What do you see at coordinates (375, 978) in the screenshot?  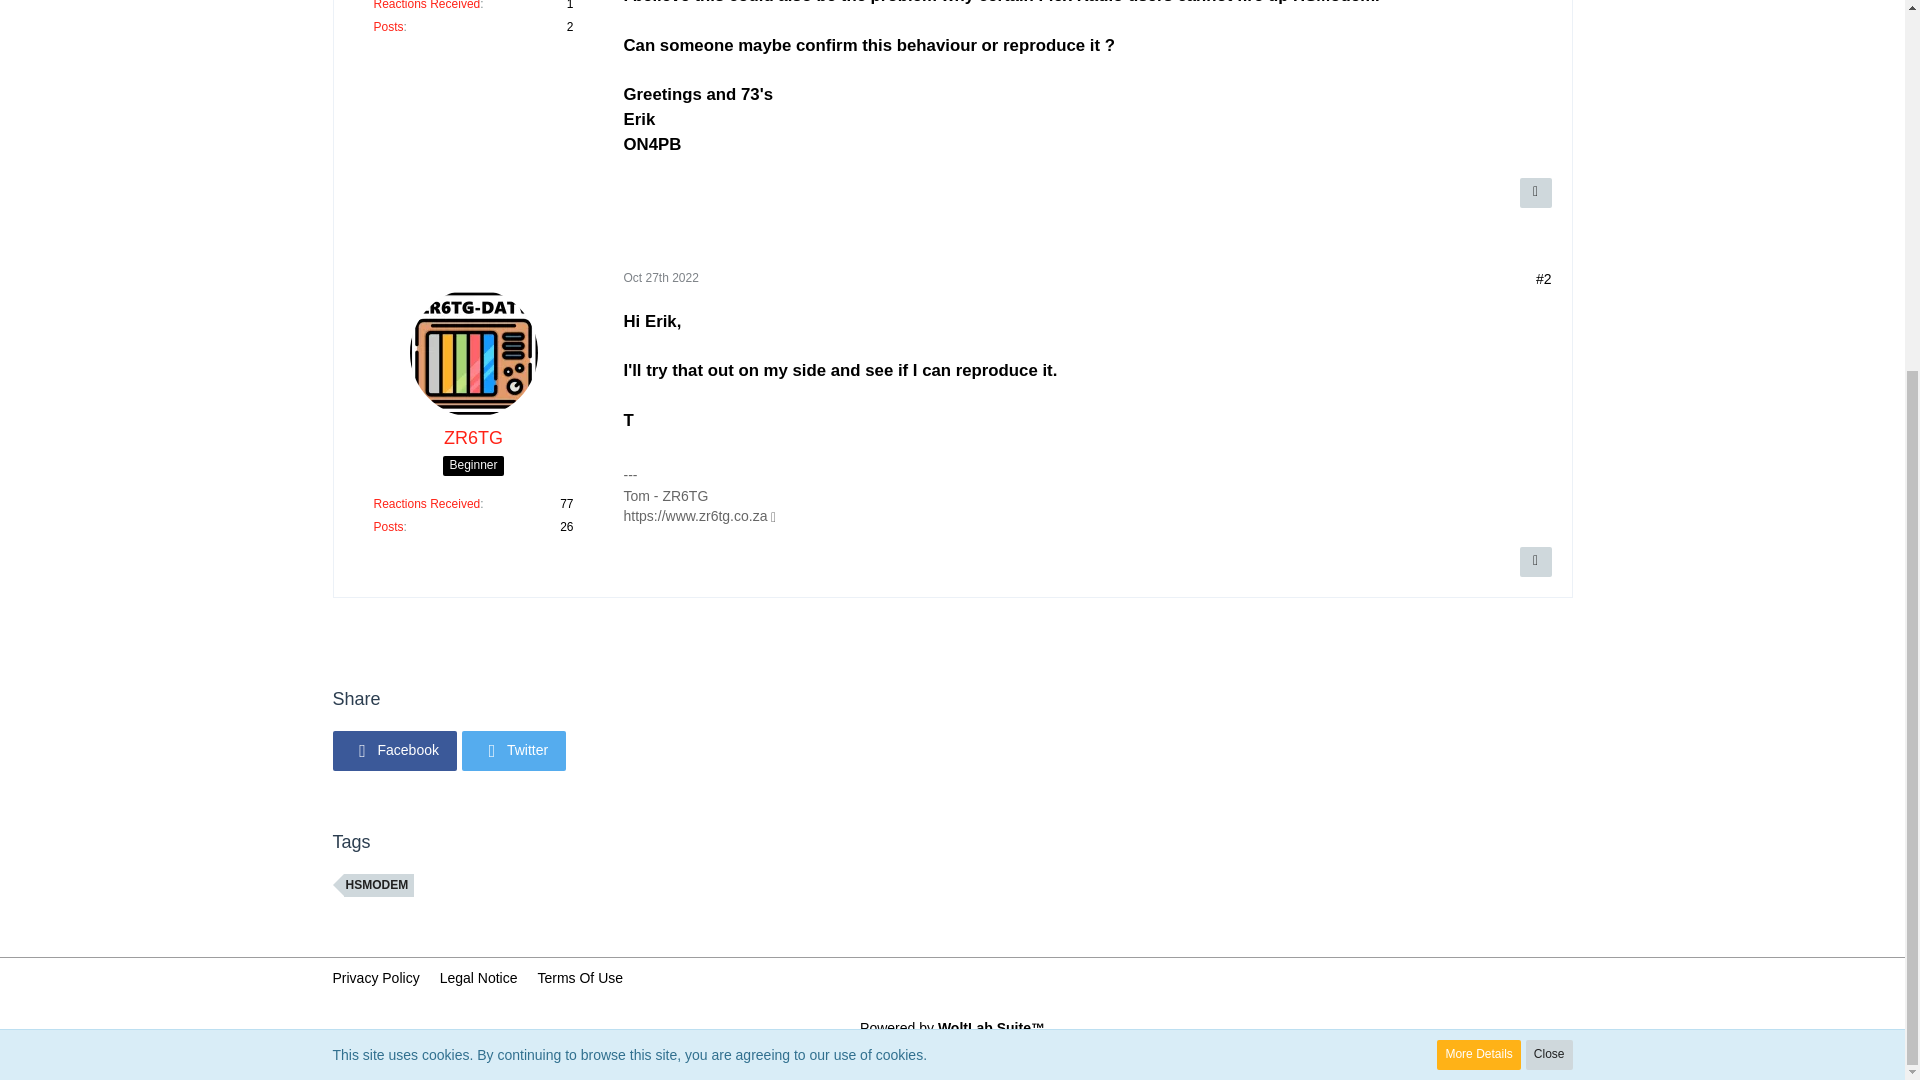 I see `Privacy Policy` at bounding box center [375, 978].